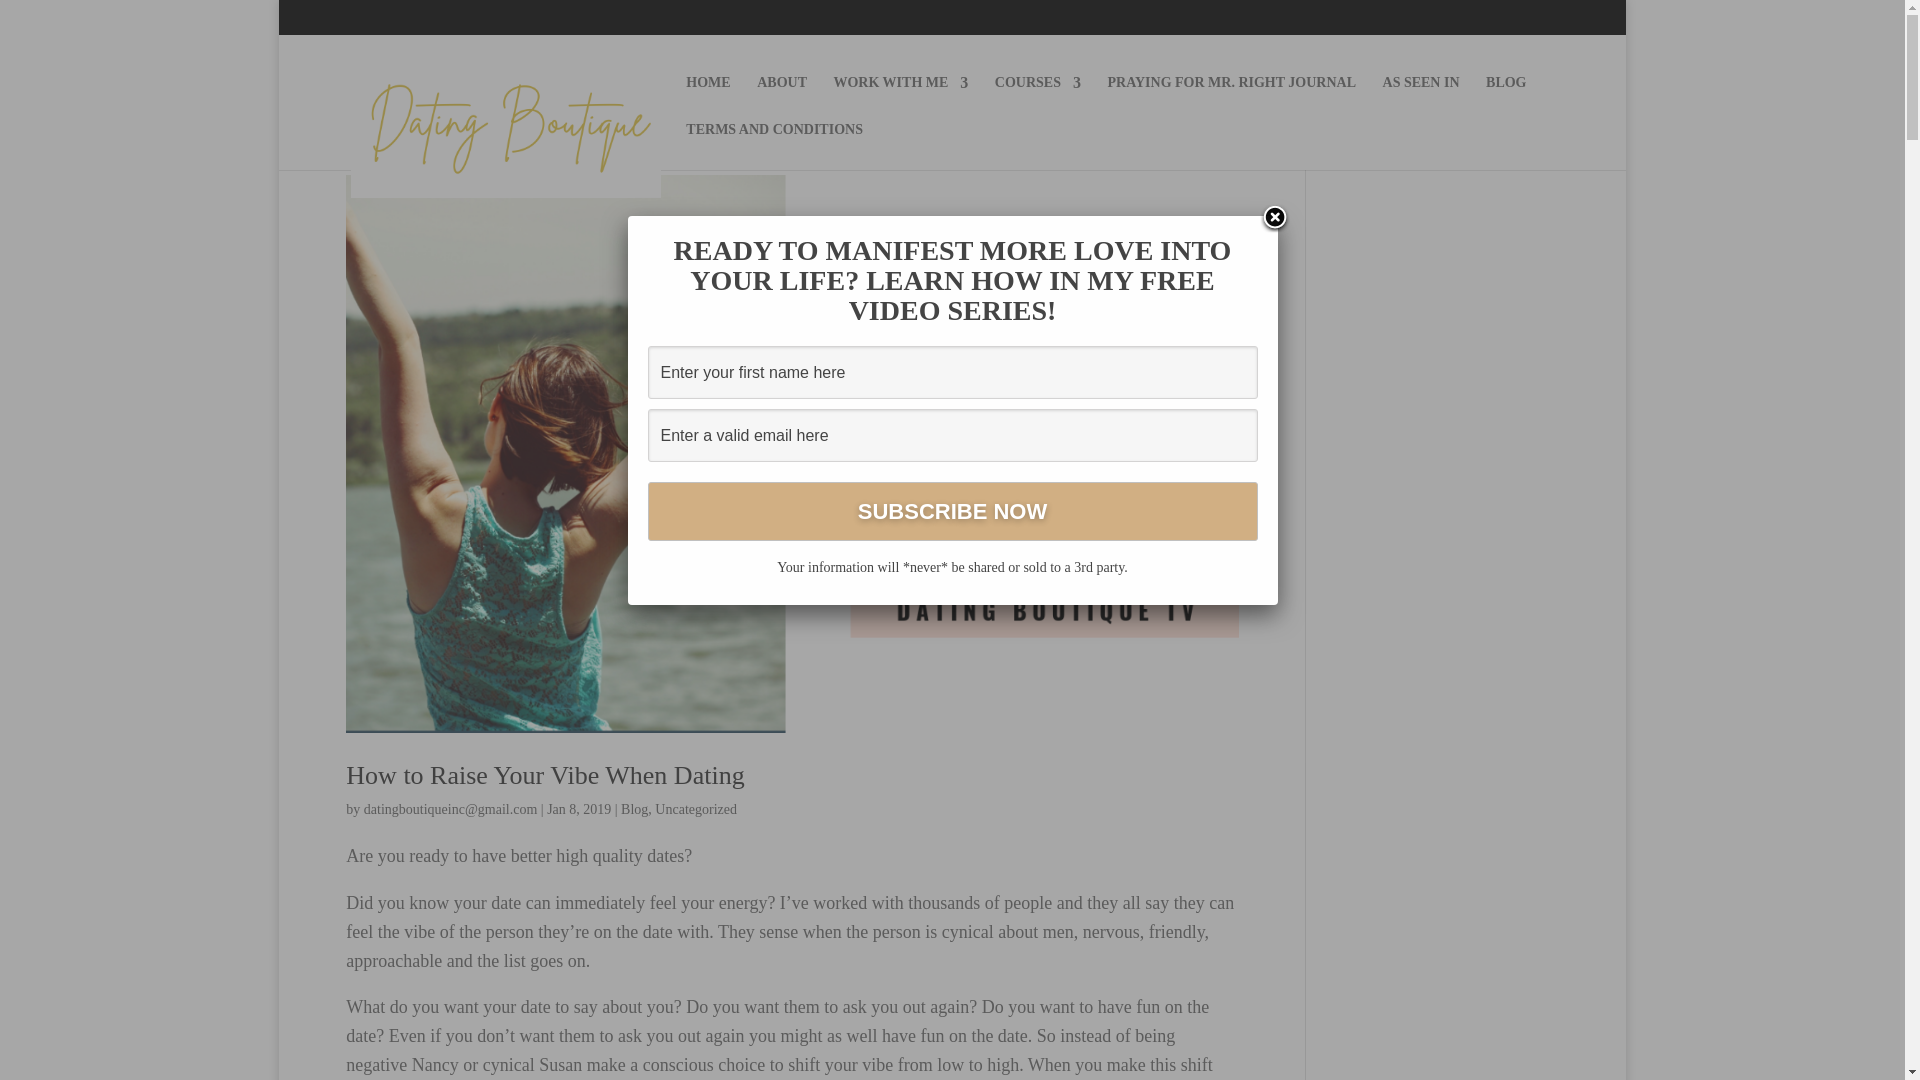  I want to click on TERMS AND CONDITIONS, so click(774, 146).